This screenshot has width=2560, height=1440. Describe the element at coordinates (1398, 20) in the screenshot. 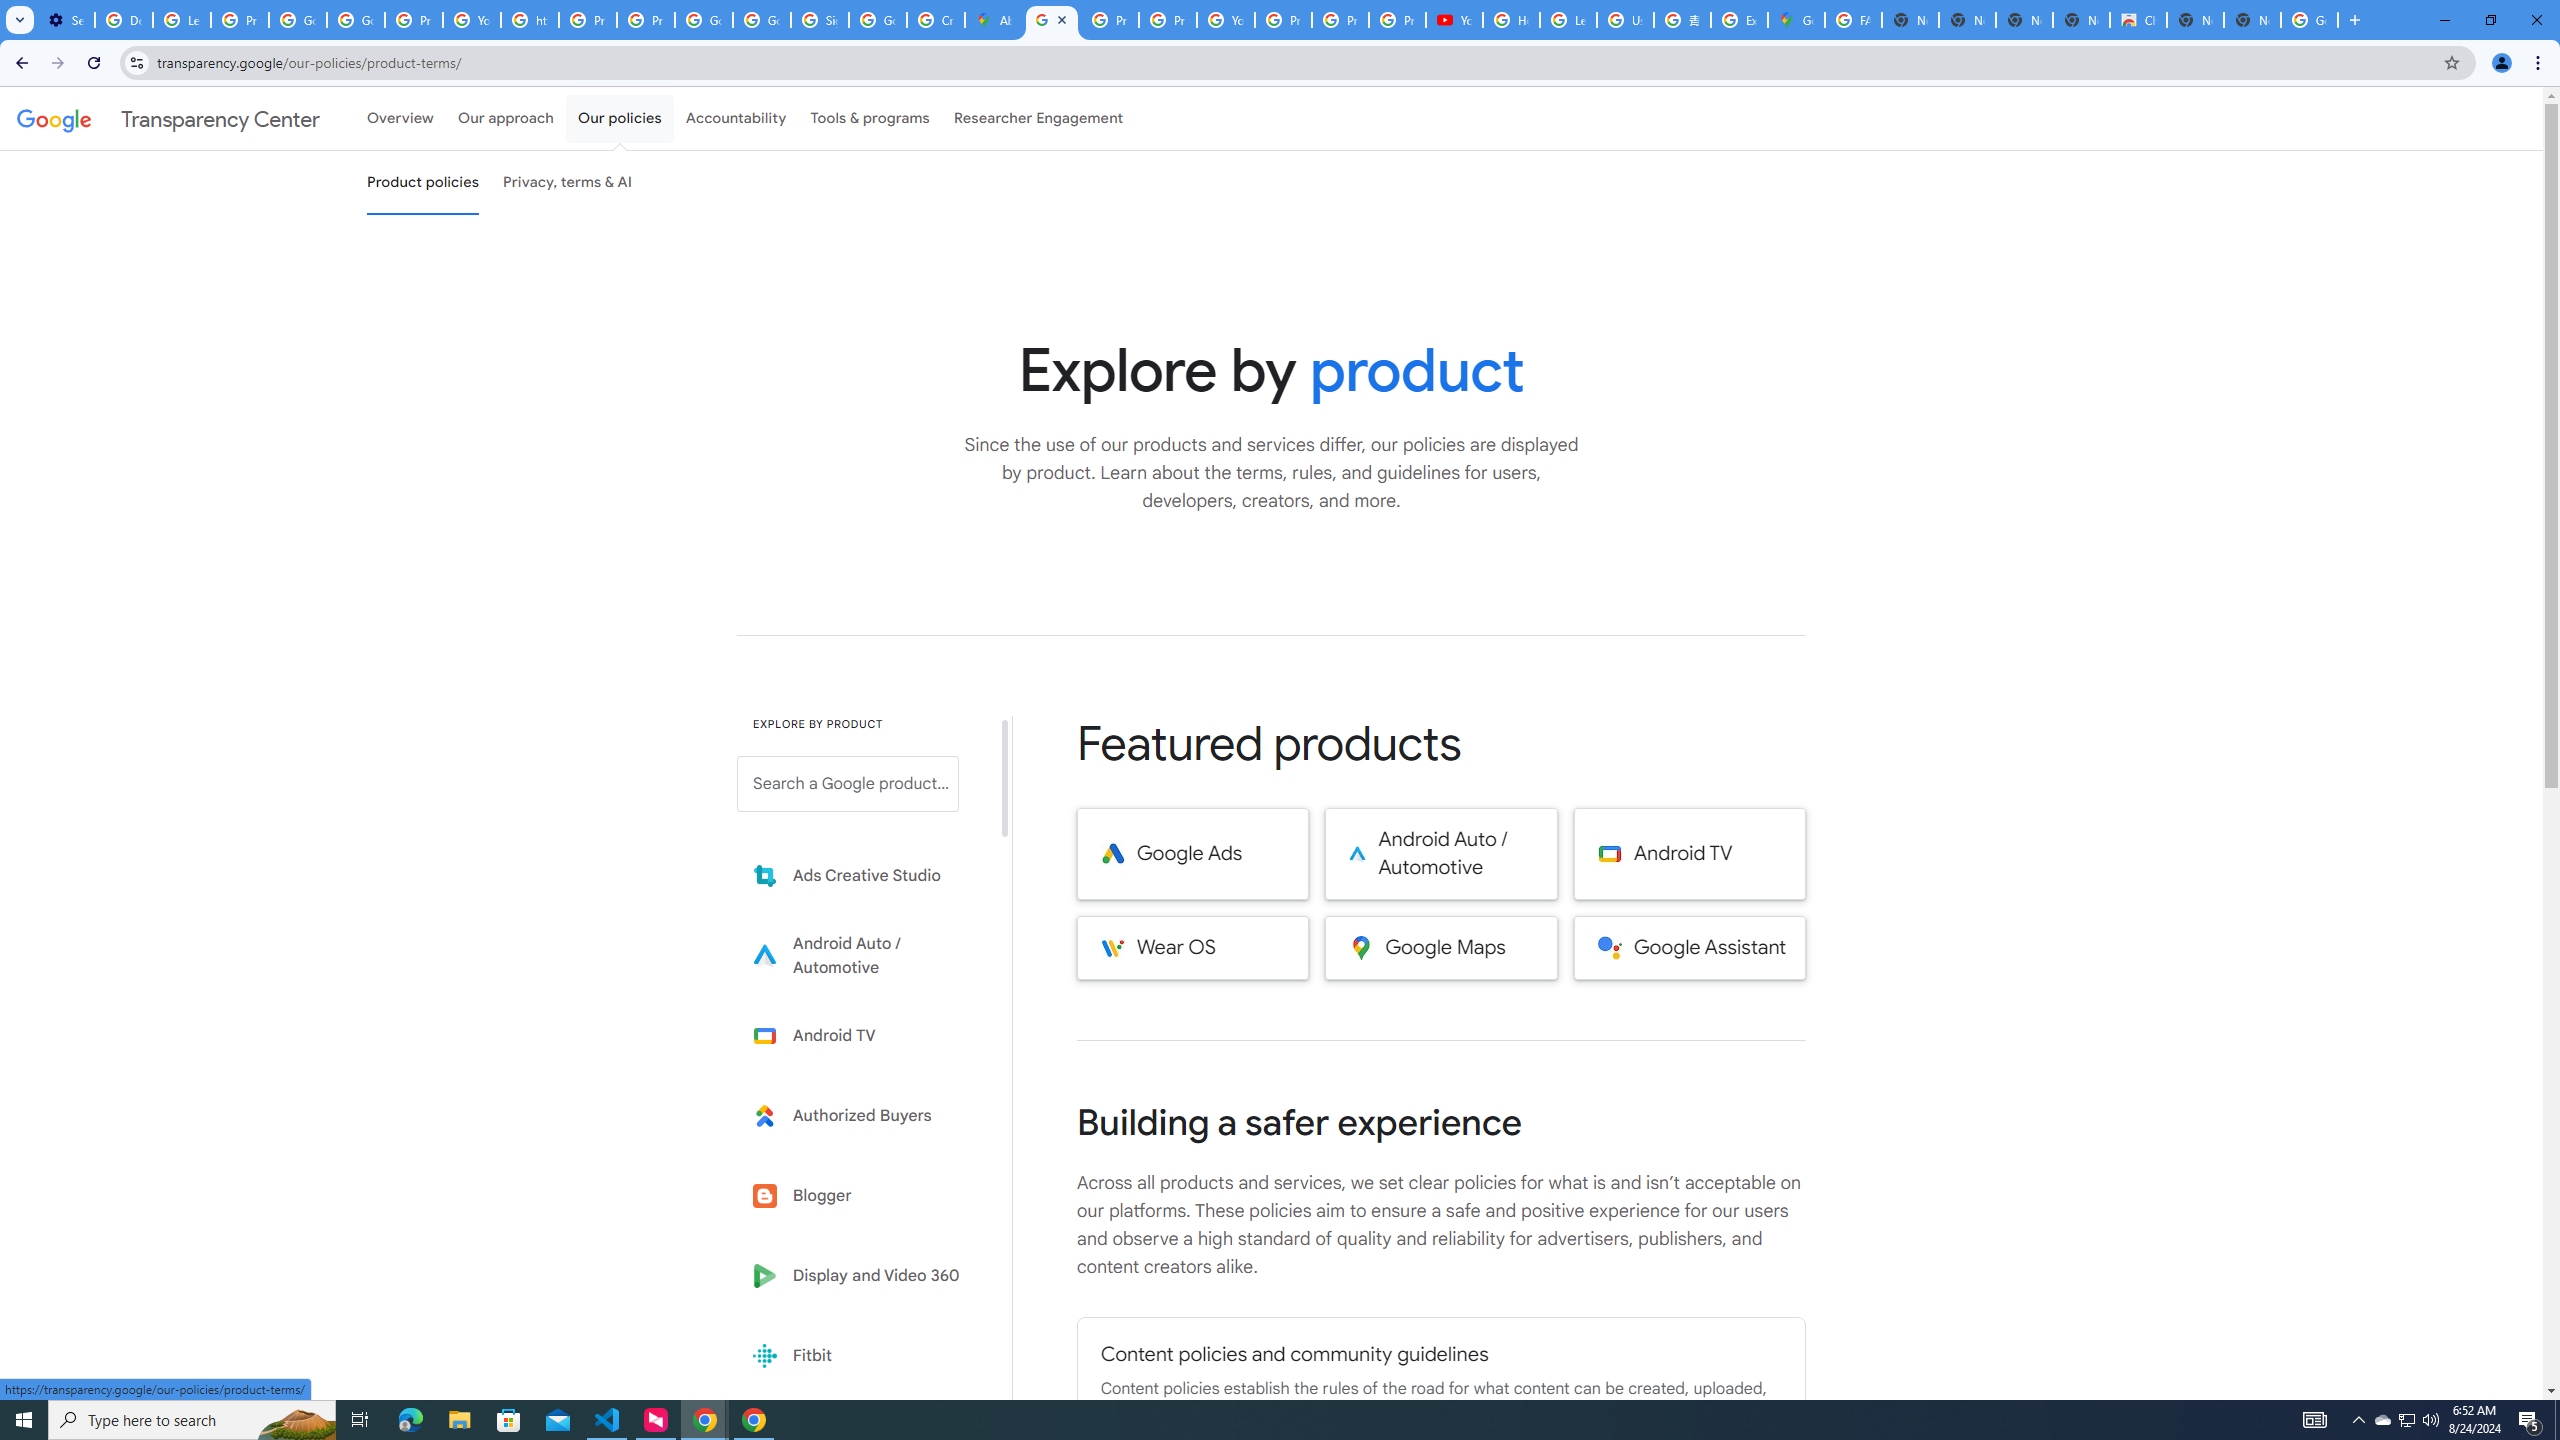

I see `Privacy Checkup` at that location.